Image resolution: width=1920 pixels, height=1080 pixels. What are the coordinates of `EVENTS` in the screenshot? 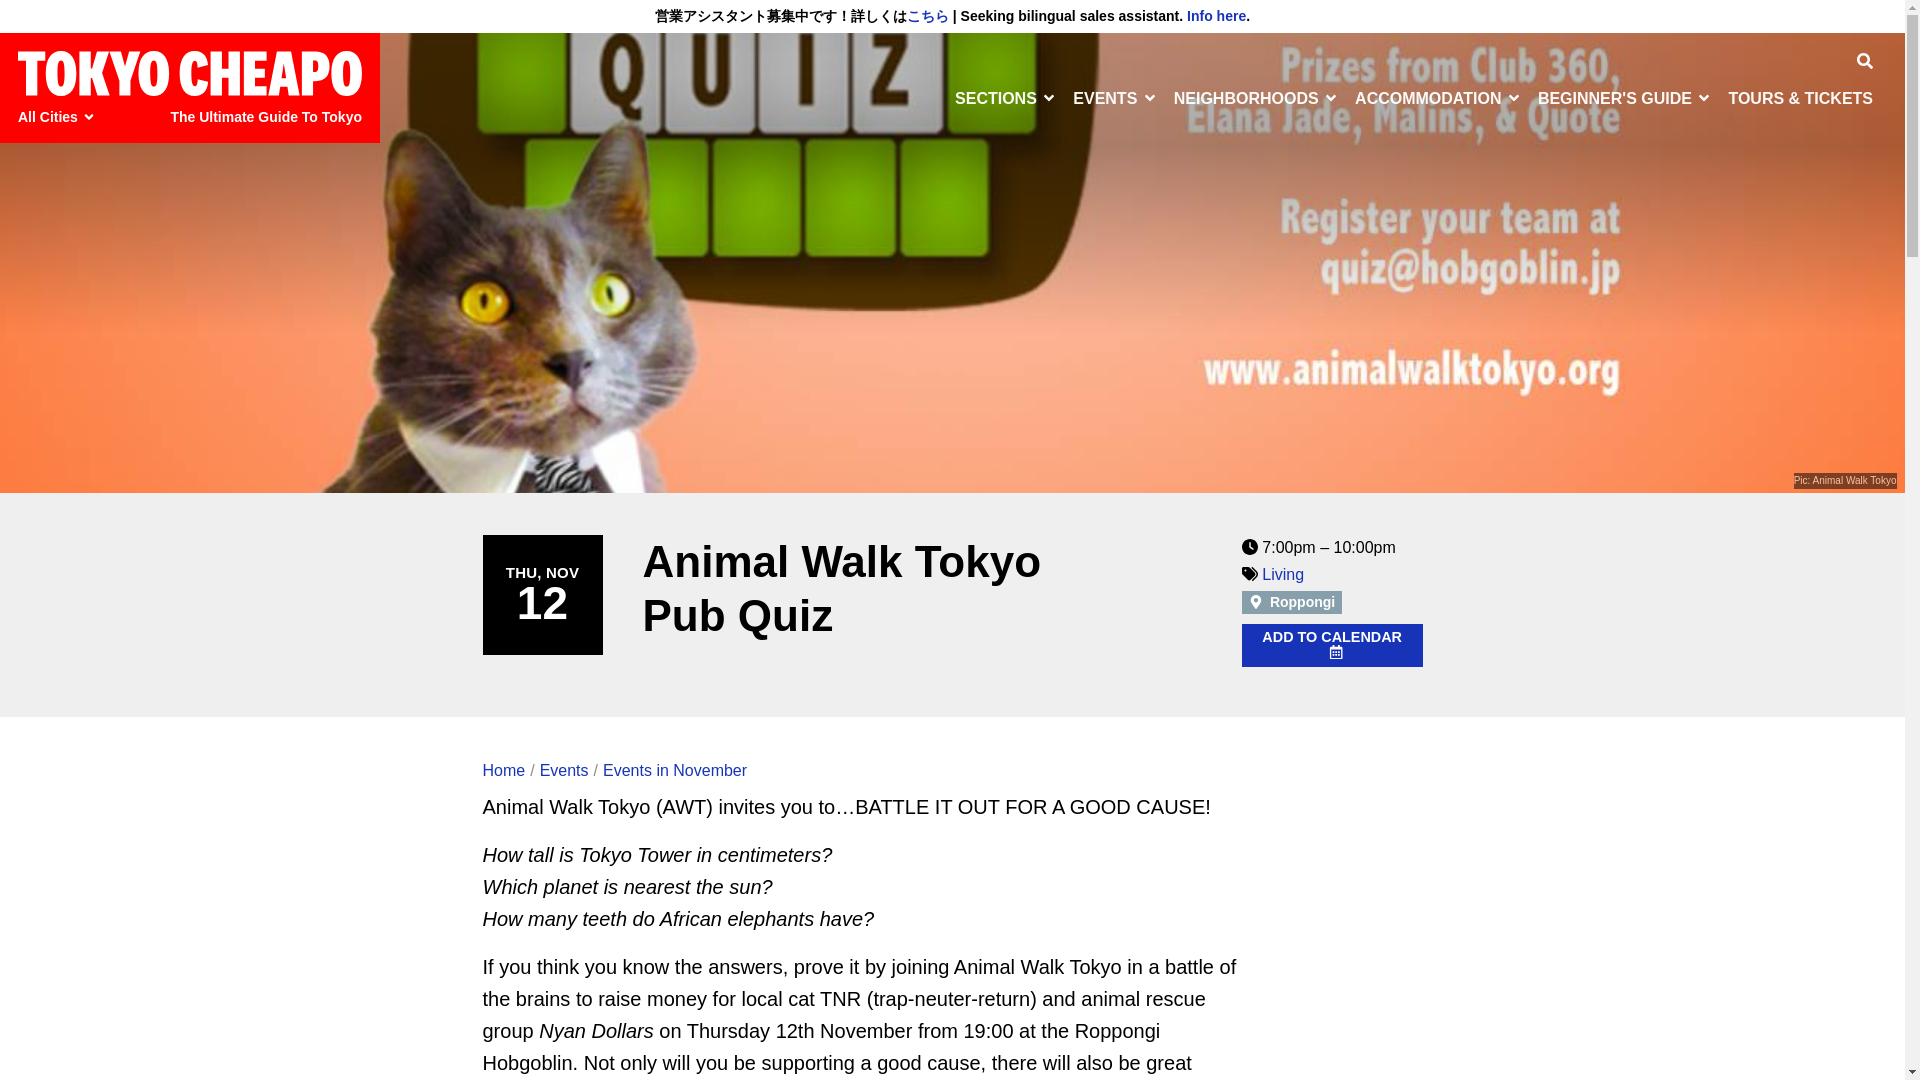 It's located at (1115, 98).